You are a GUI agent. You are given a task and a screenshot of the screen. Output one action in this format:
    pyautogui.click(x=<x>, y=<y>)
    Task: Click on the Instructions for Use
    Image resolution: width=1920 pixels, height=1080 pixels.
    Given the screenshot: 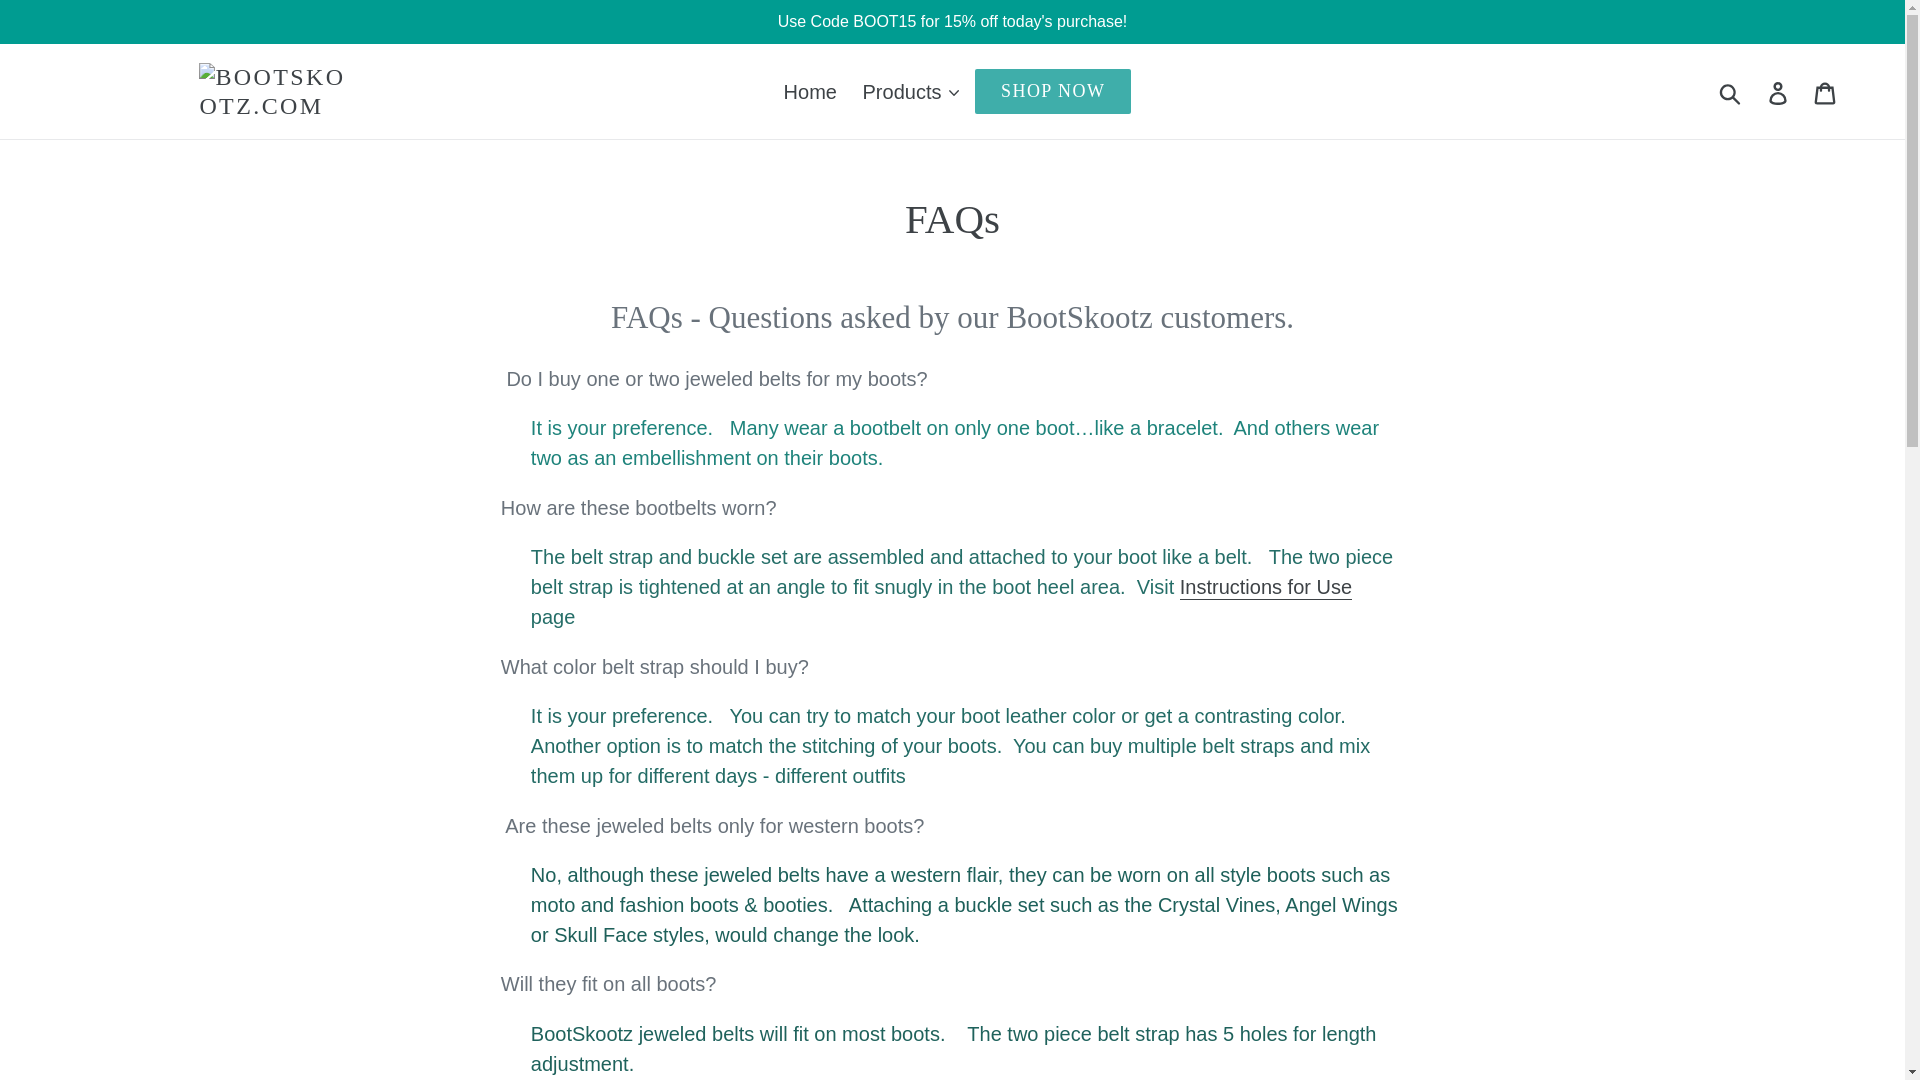 What is the action you would take?
    pyautogui.click(x=1266, y=588)
    